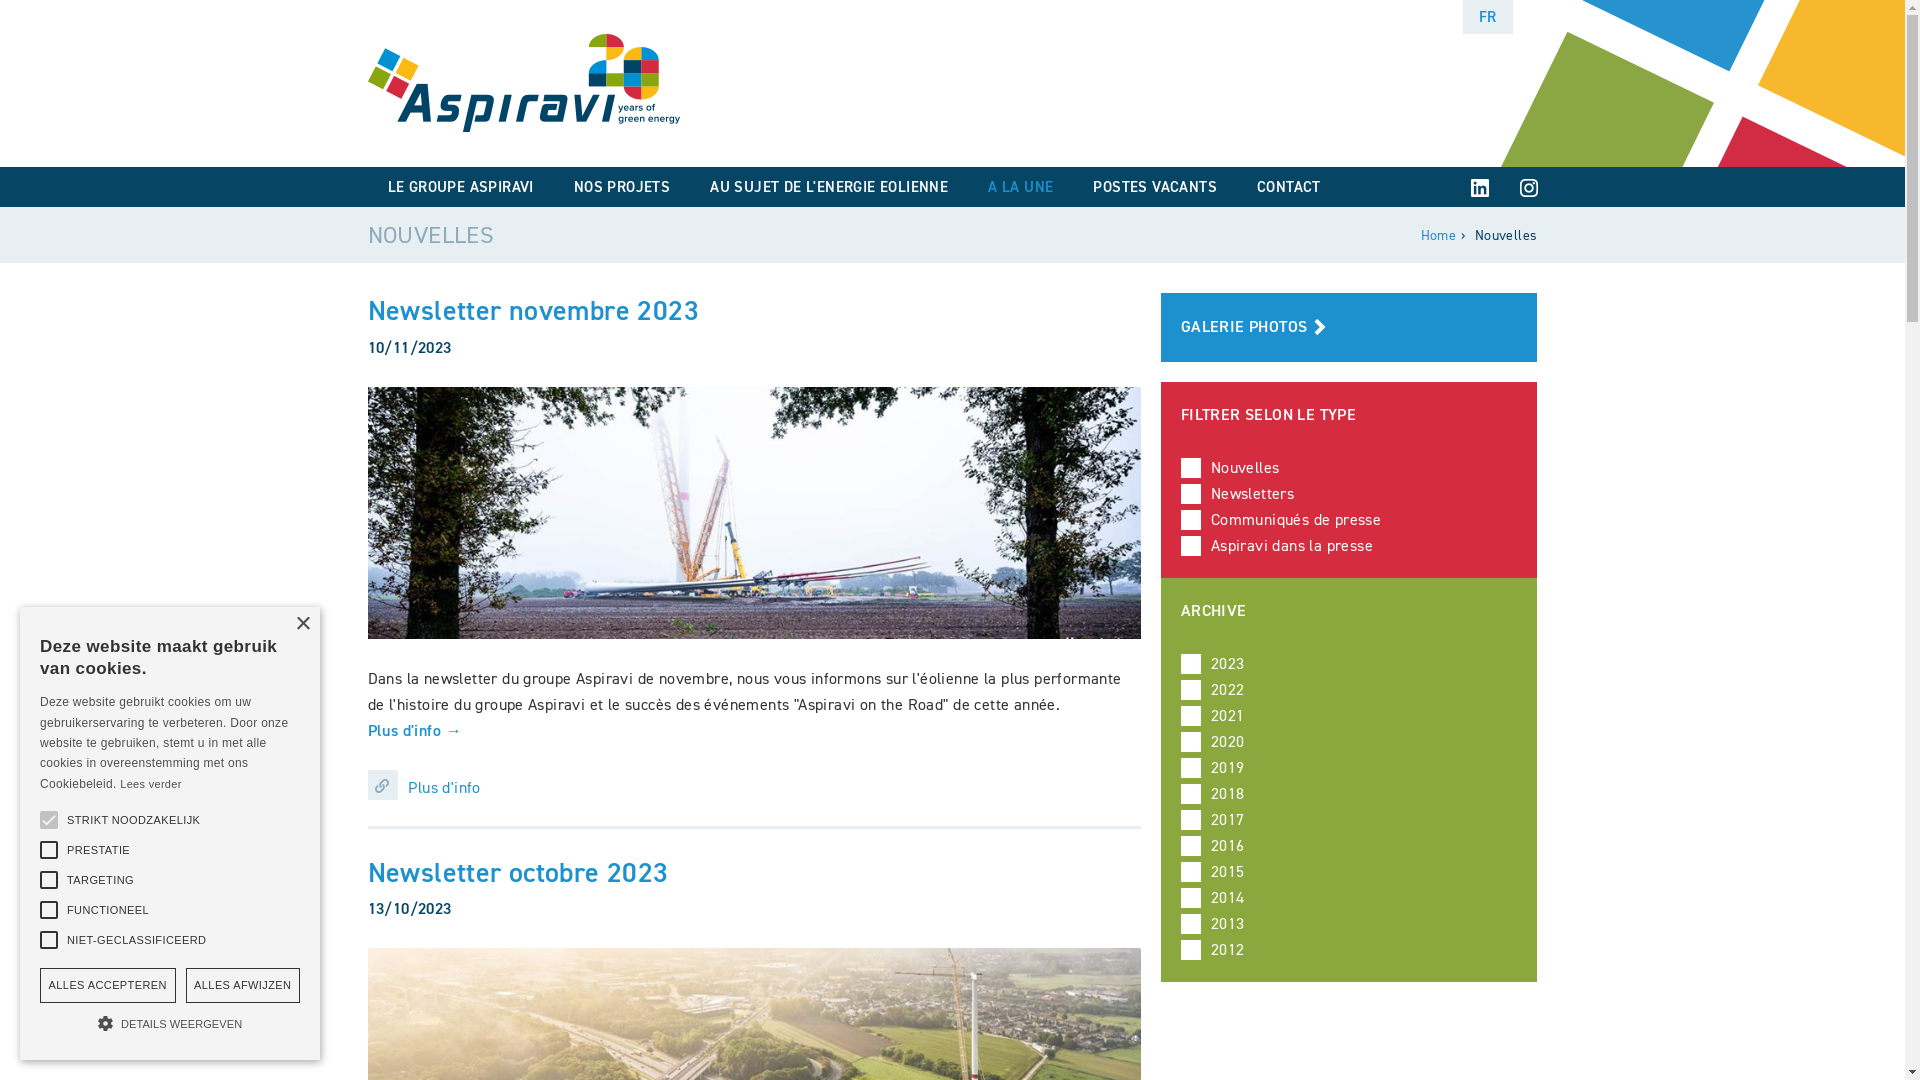  I want to click on Home, so click(1439, 236).